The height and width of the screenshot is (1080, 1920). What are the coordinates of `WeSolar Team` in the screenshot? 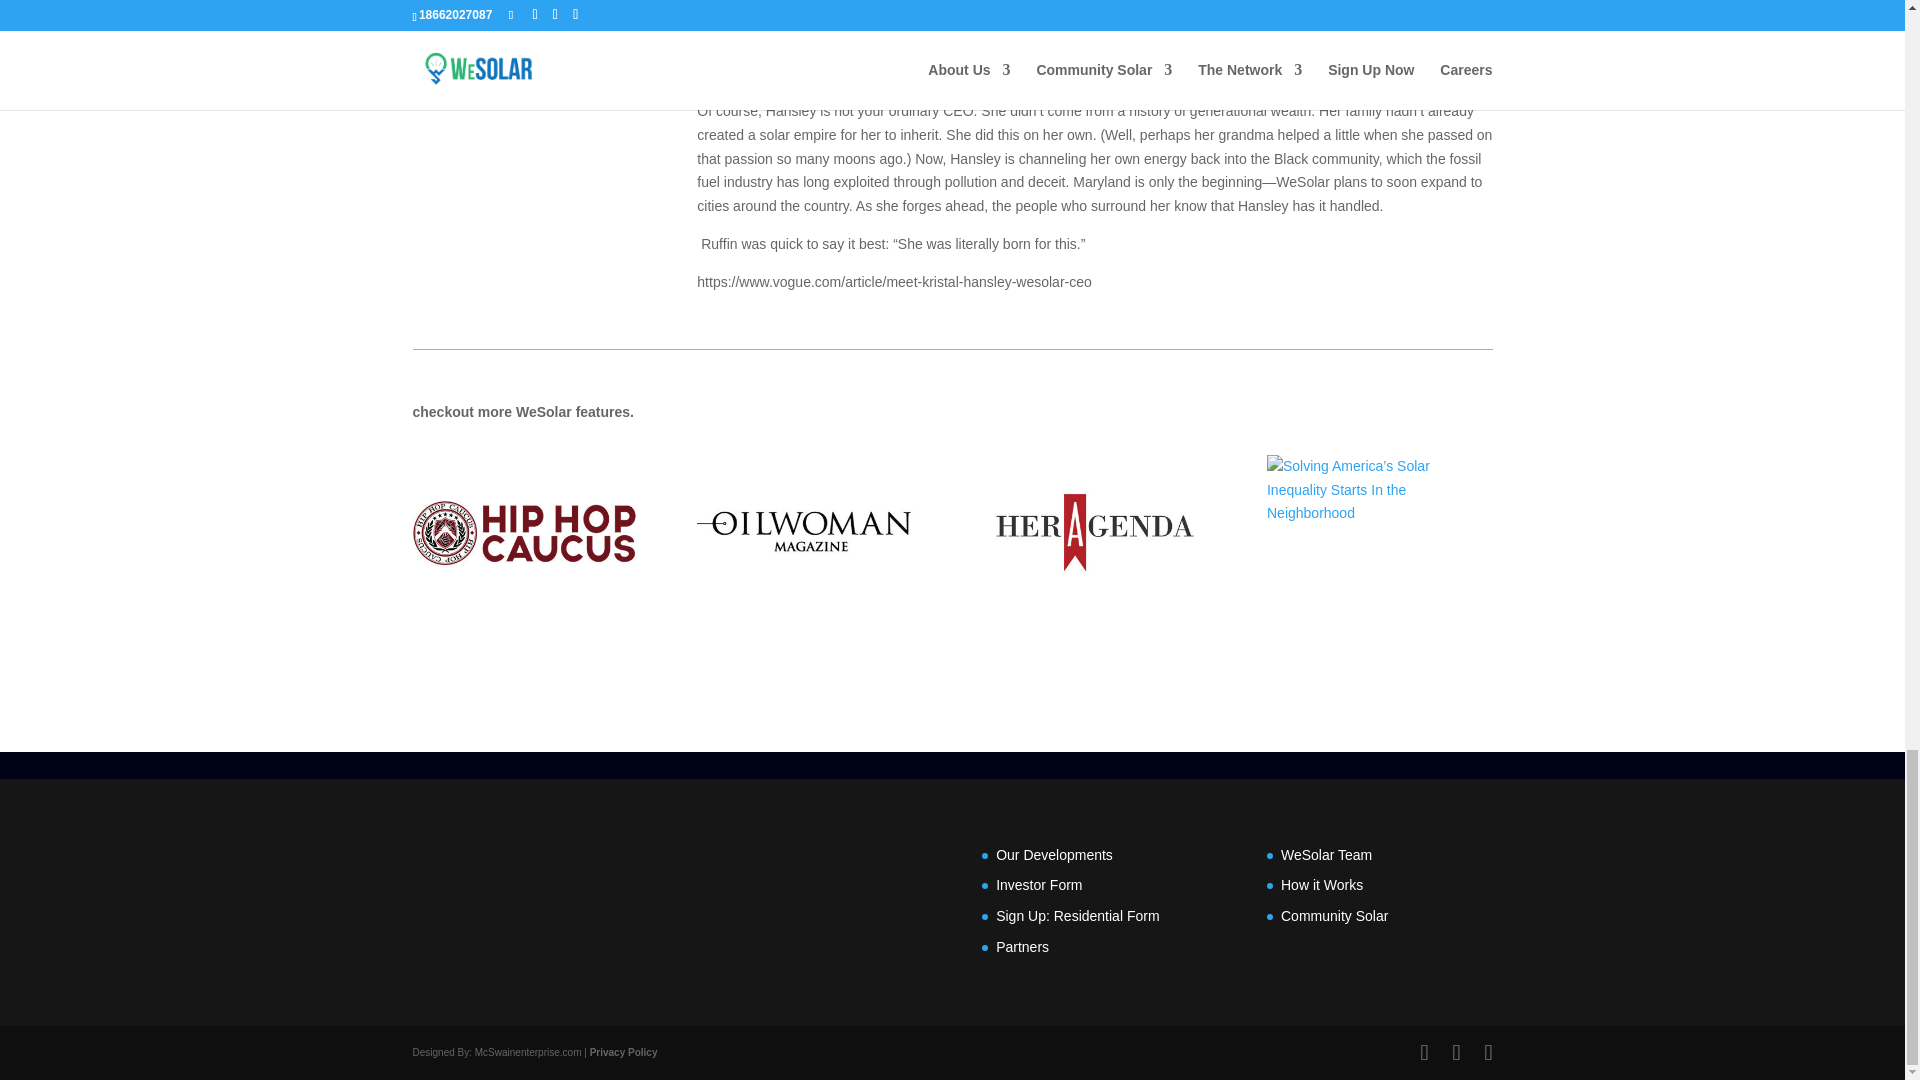 It's located at (1326, 854).